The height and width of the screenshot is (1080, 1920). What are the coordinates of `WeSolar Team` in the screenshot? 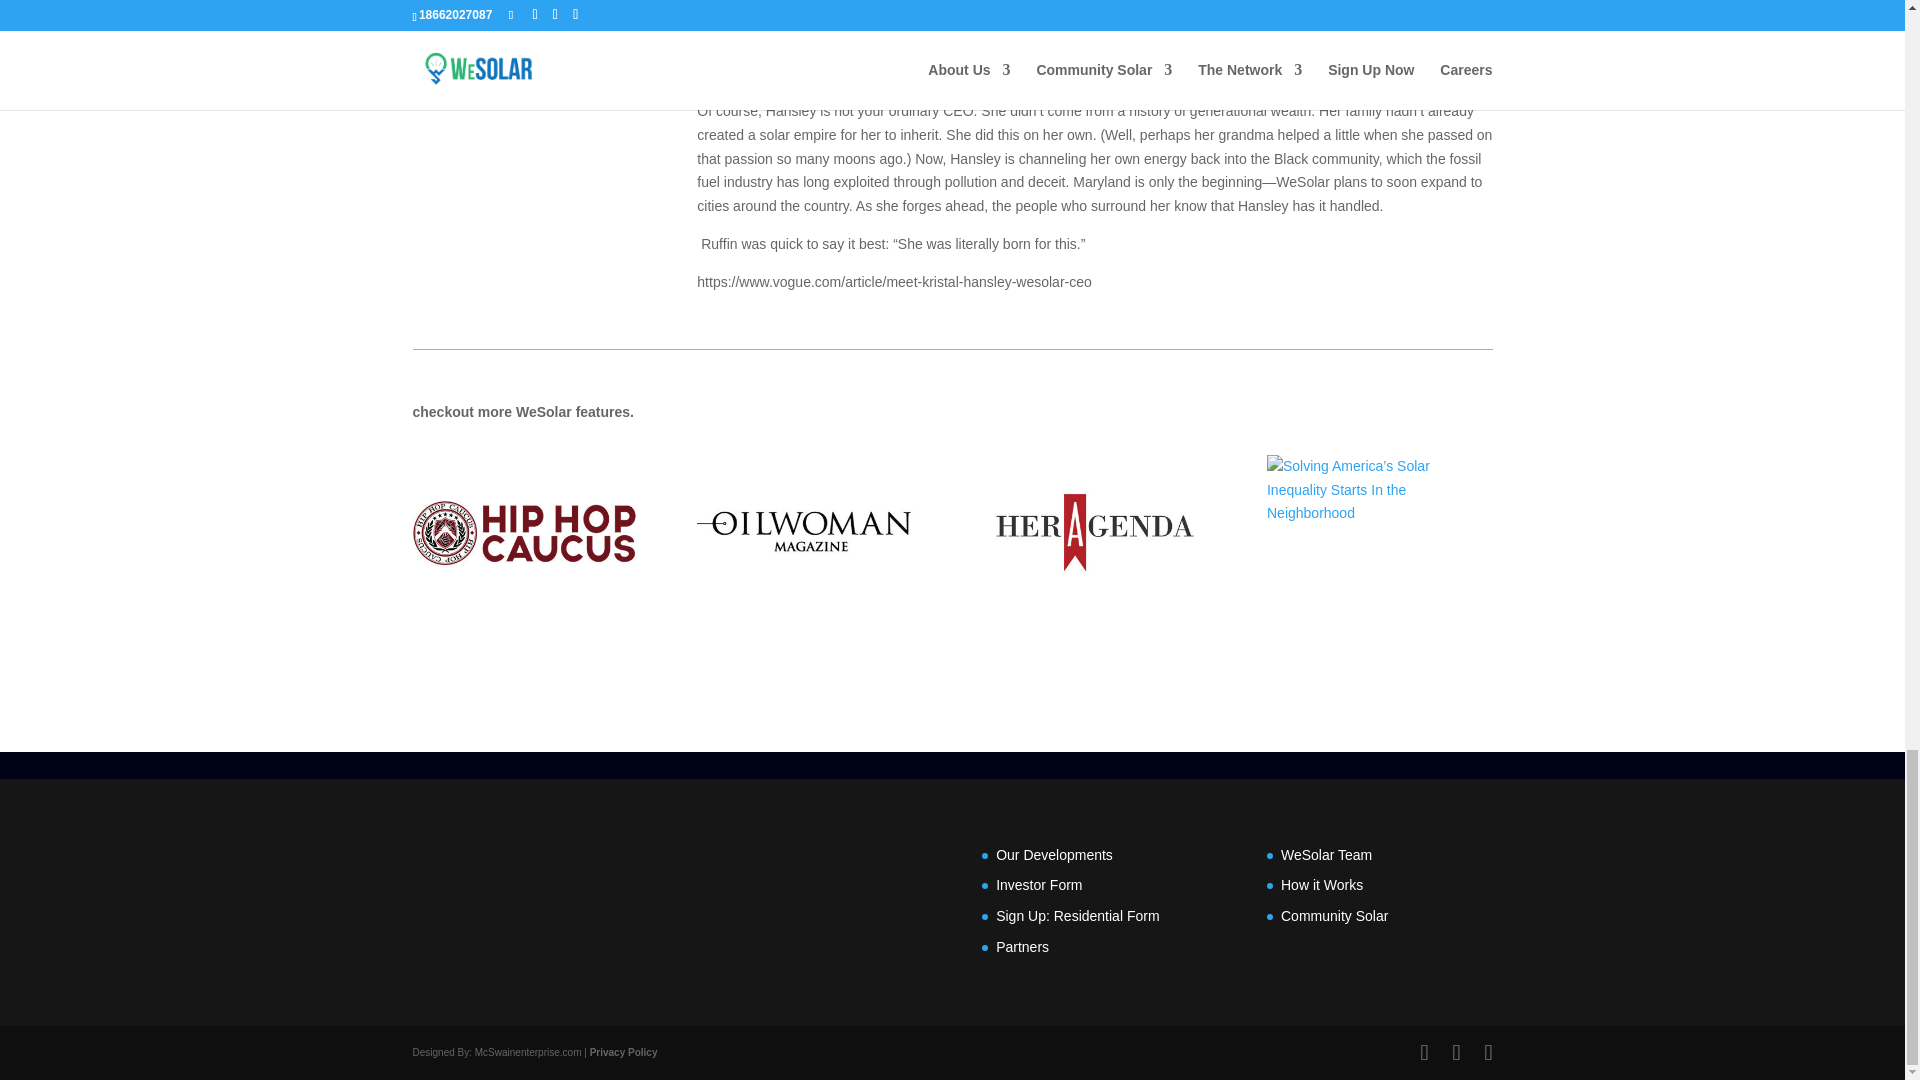 It's located at (1326, 854).